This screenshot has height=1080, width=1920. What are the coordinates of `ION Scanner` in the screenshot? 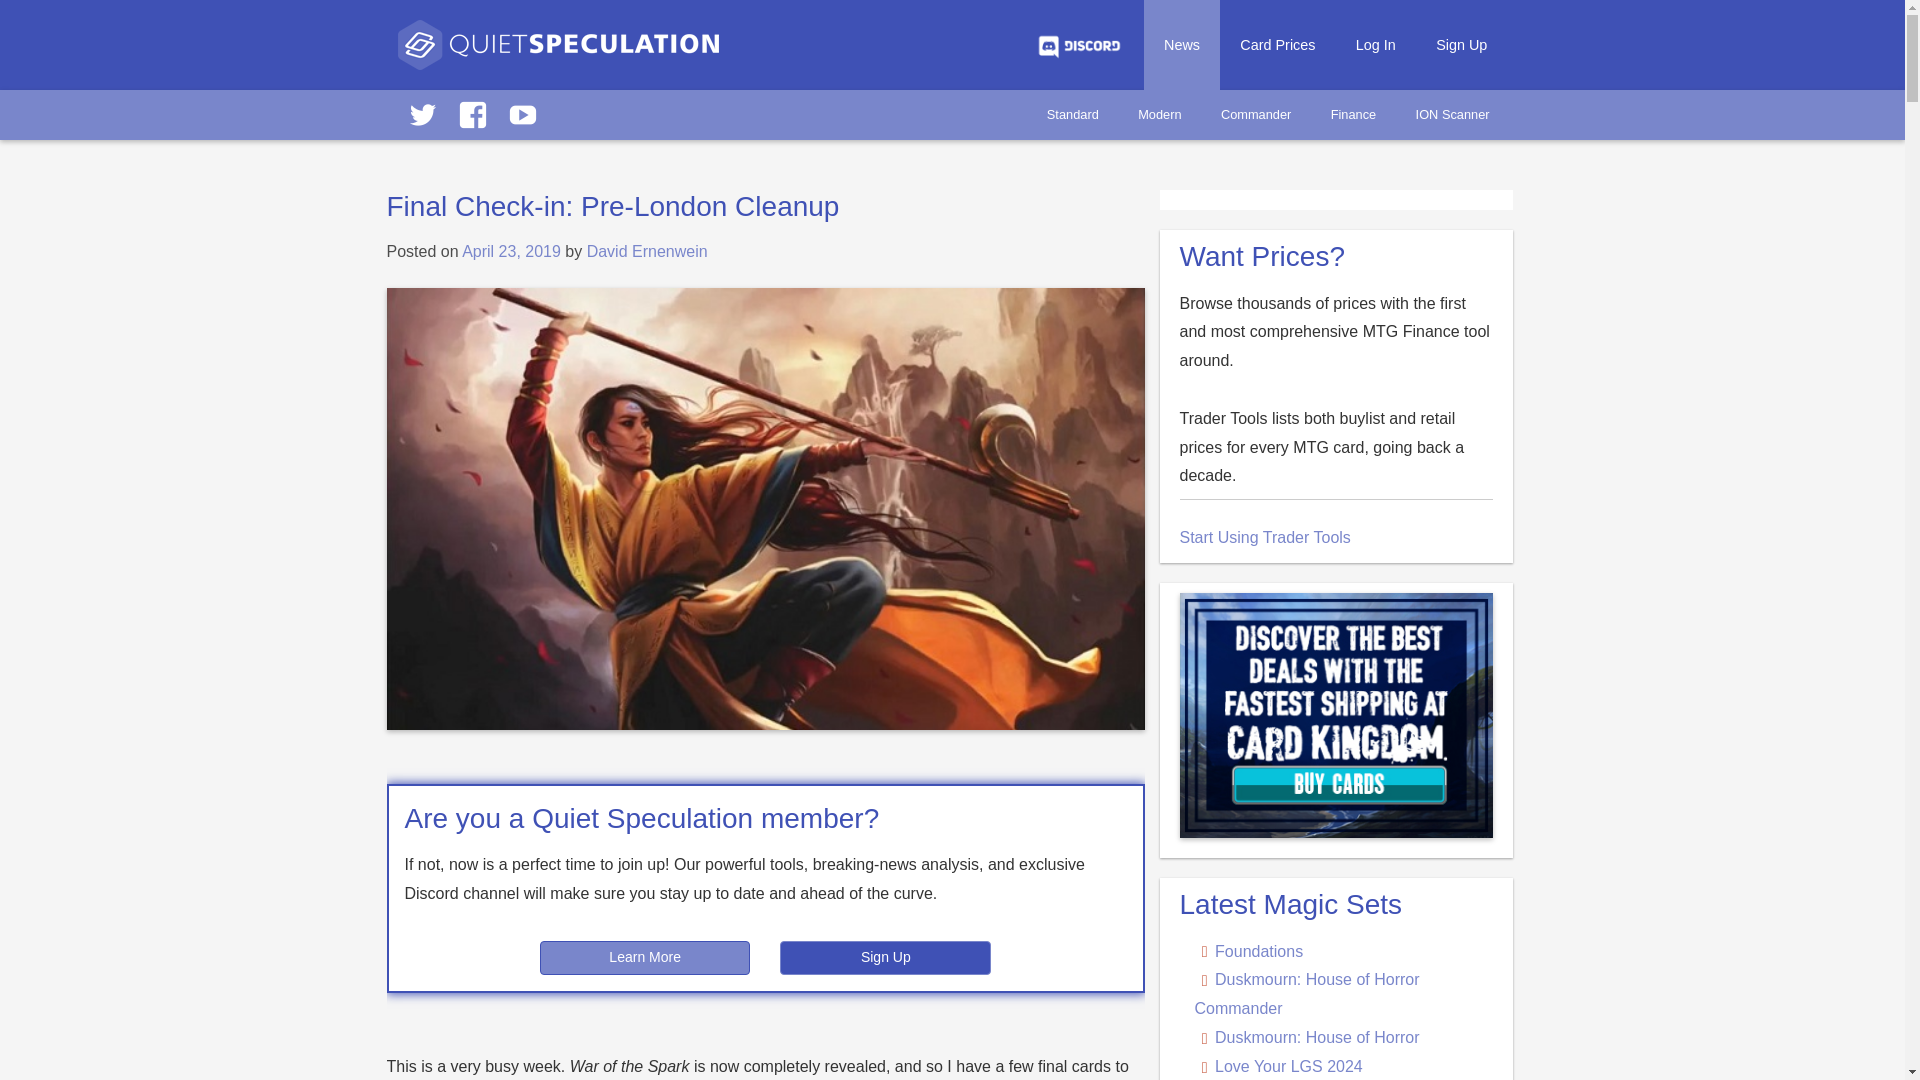 It's located at (1452, 114).